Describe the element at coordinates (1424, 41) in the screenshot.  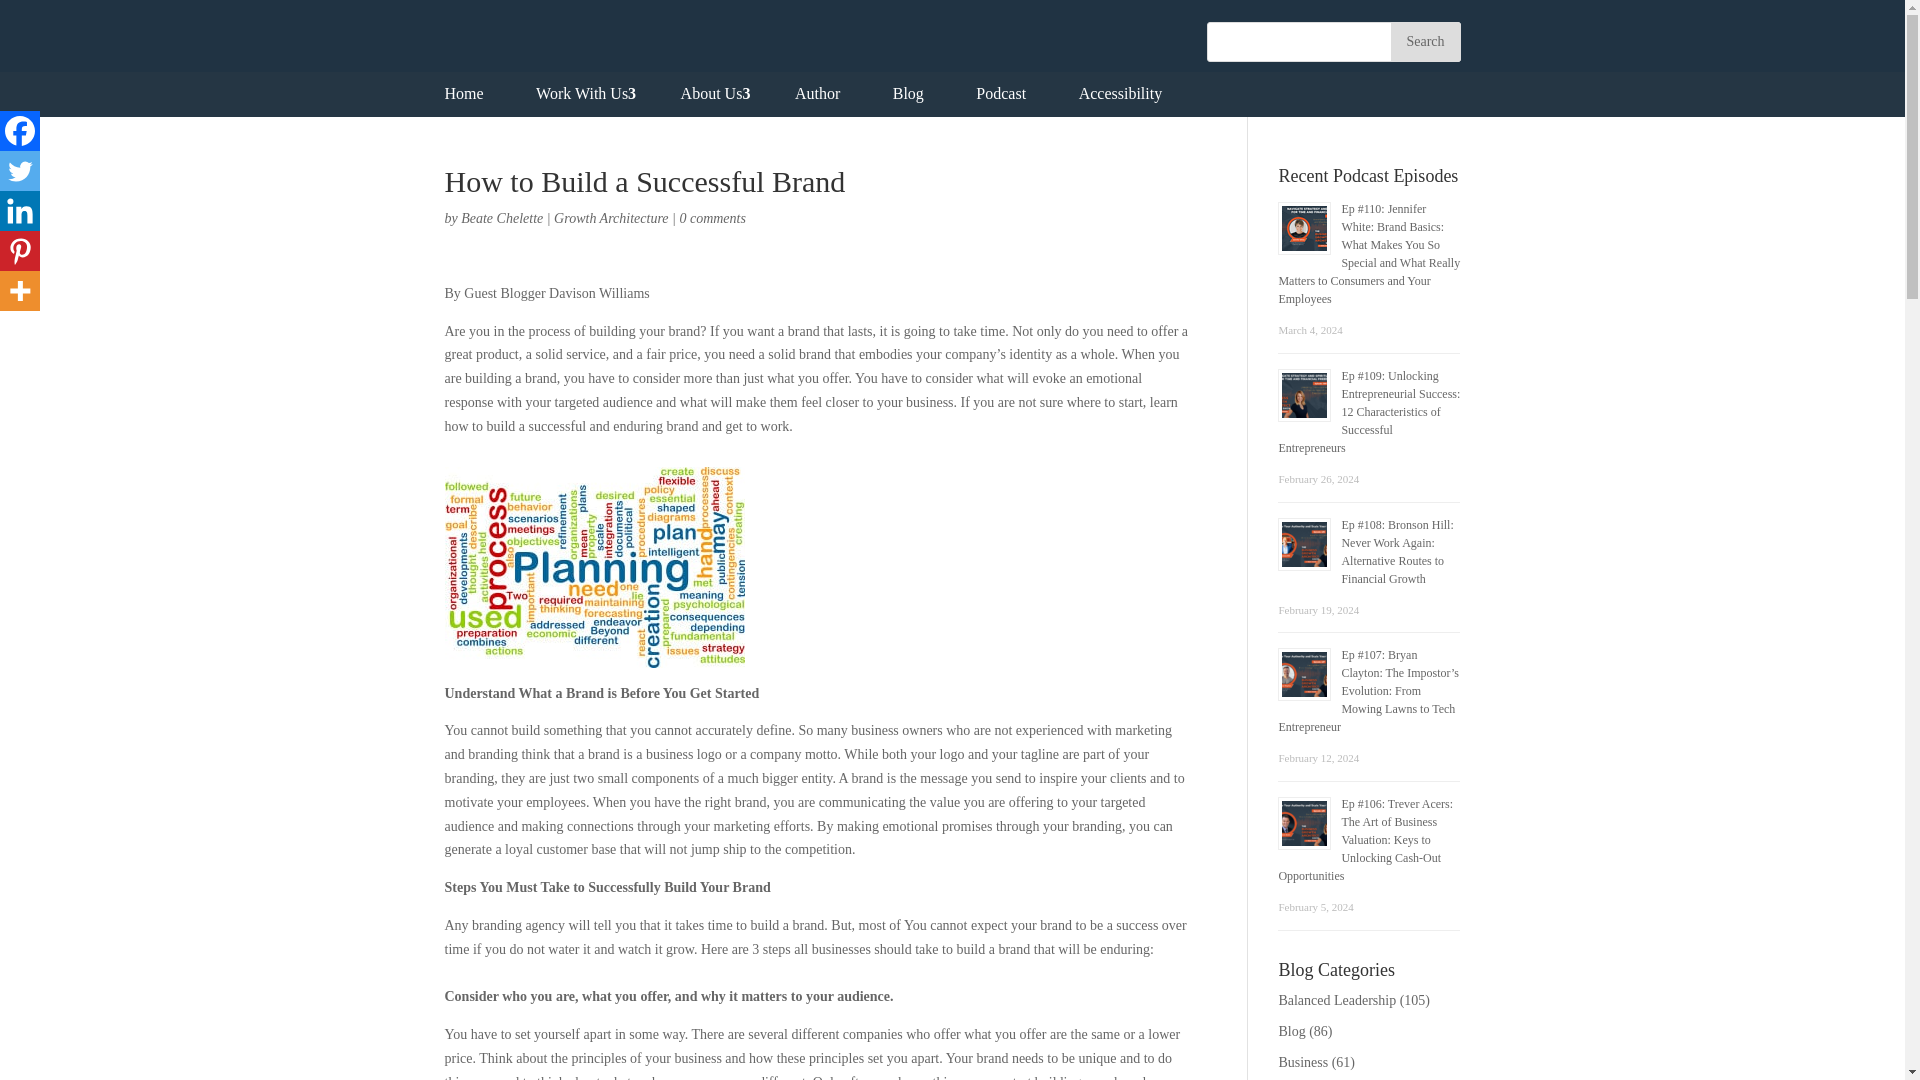
I see `Search` at that location.